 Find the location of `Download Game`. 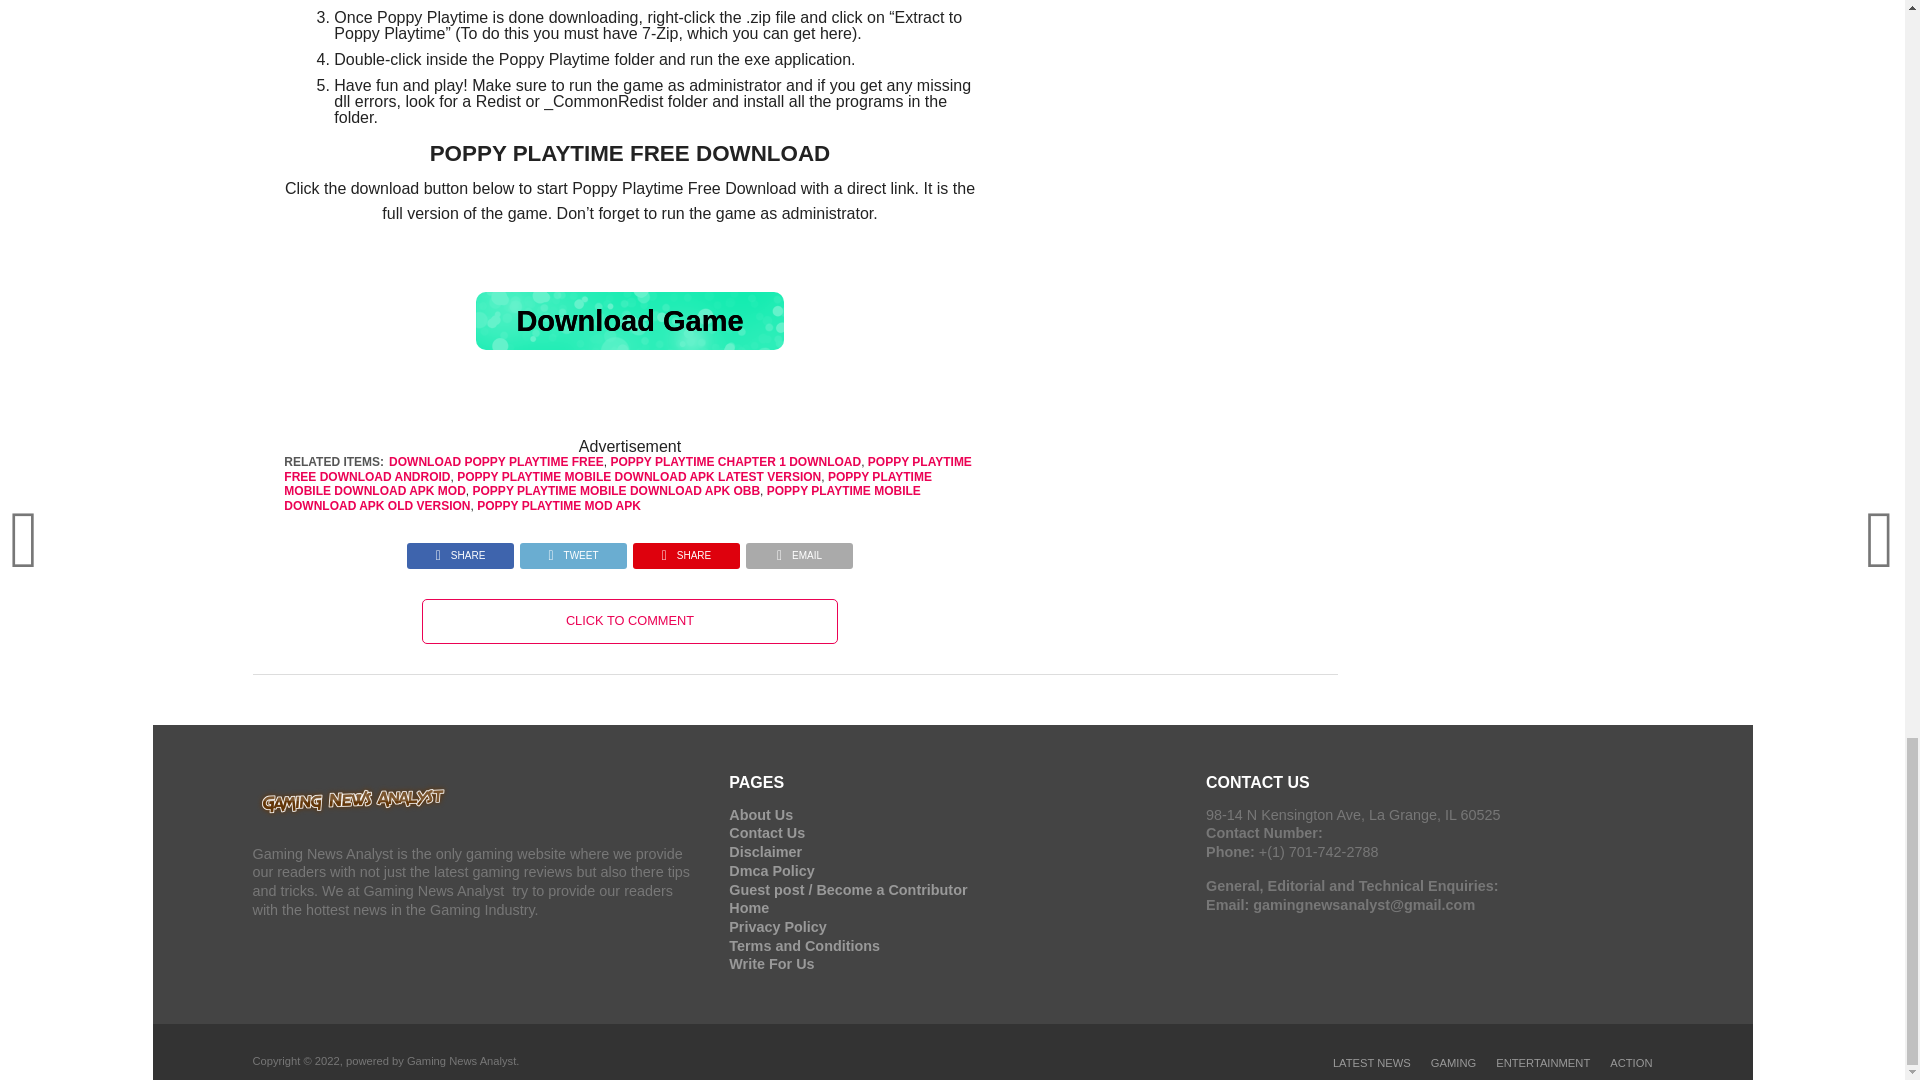

Download Game is located at coordinates (630, 320).